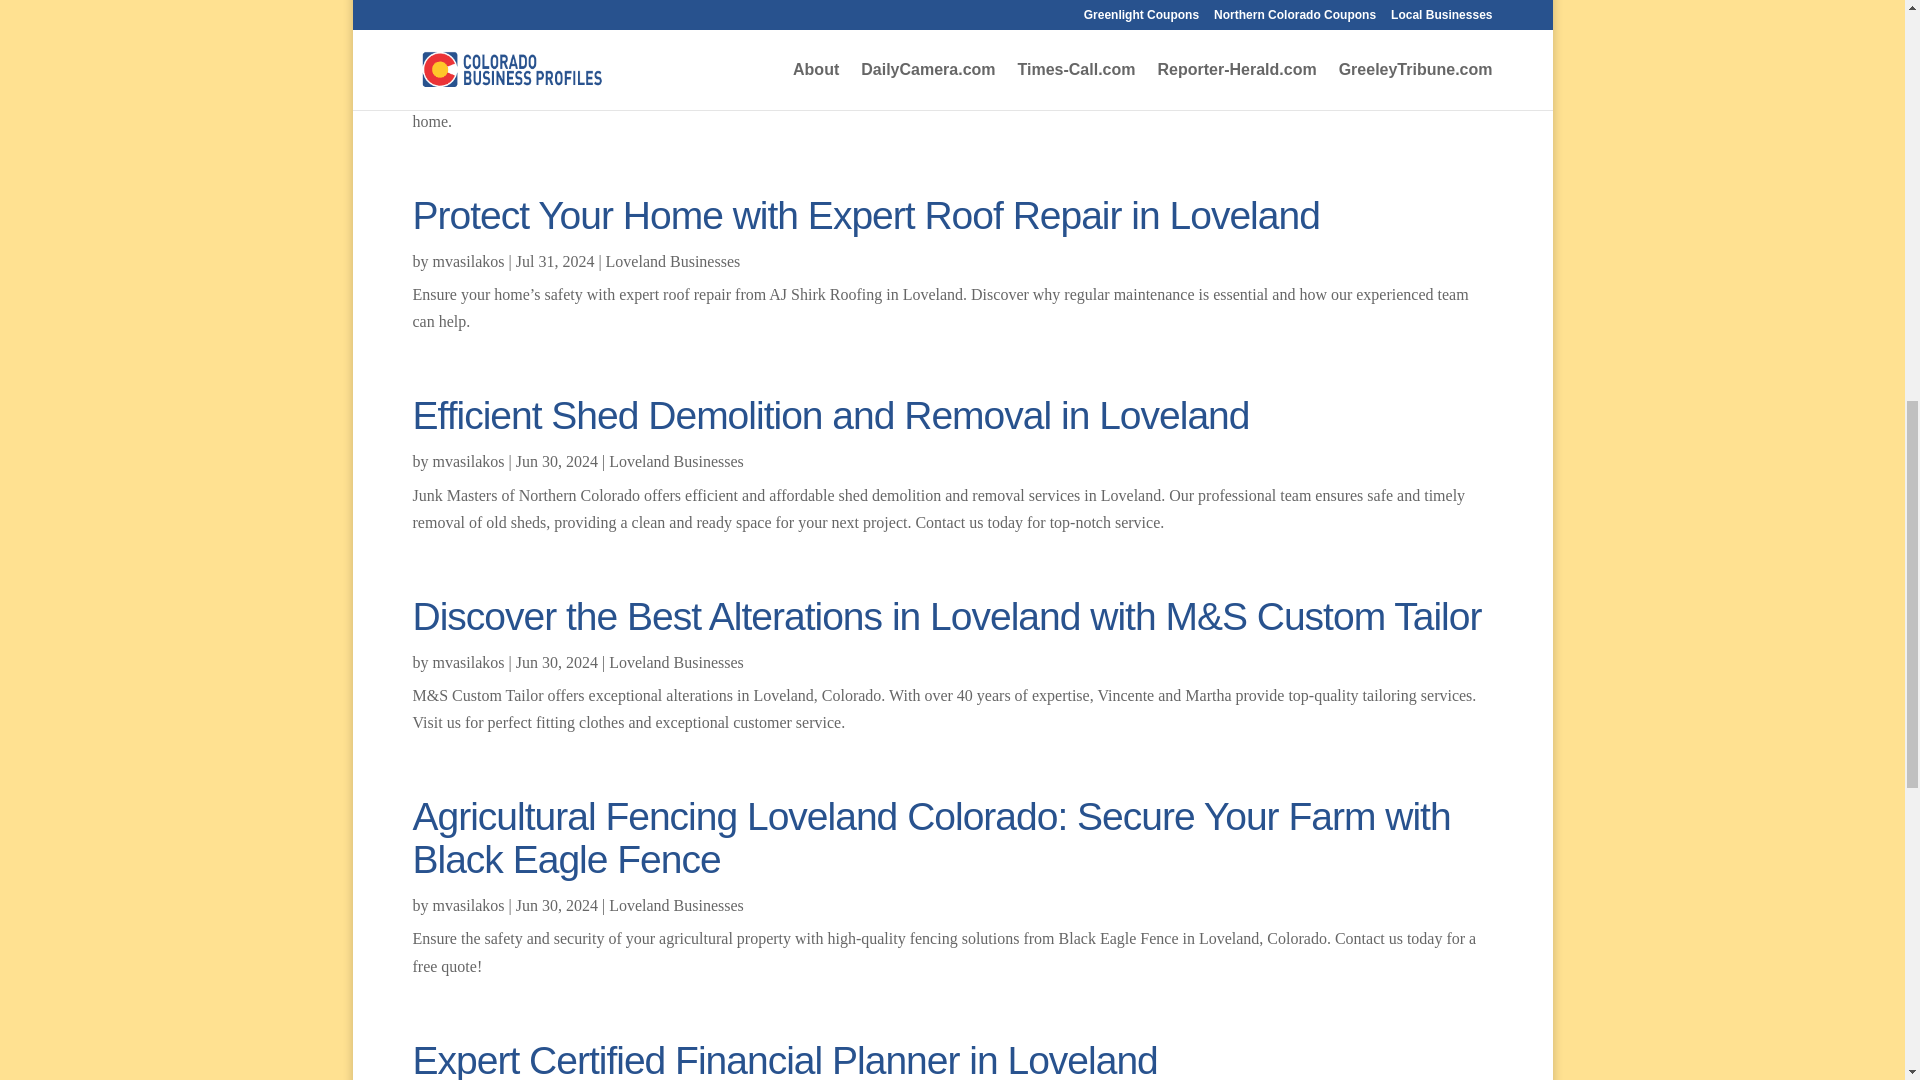  I want to click on mvasilakos, so click(468, 60).